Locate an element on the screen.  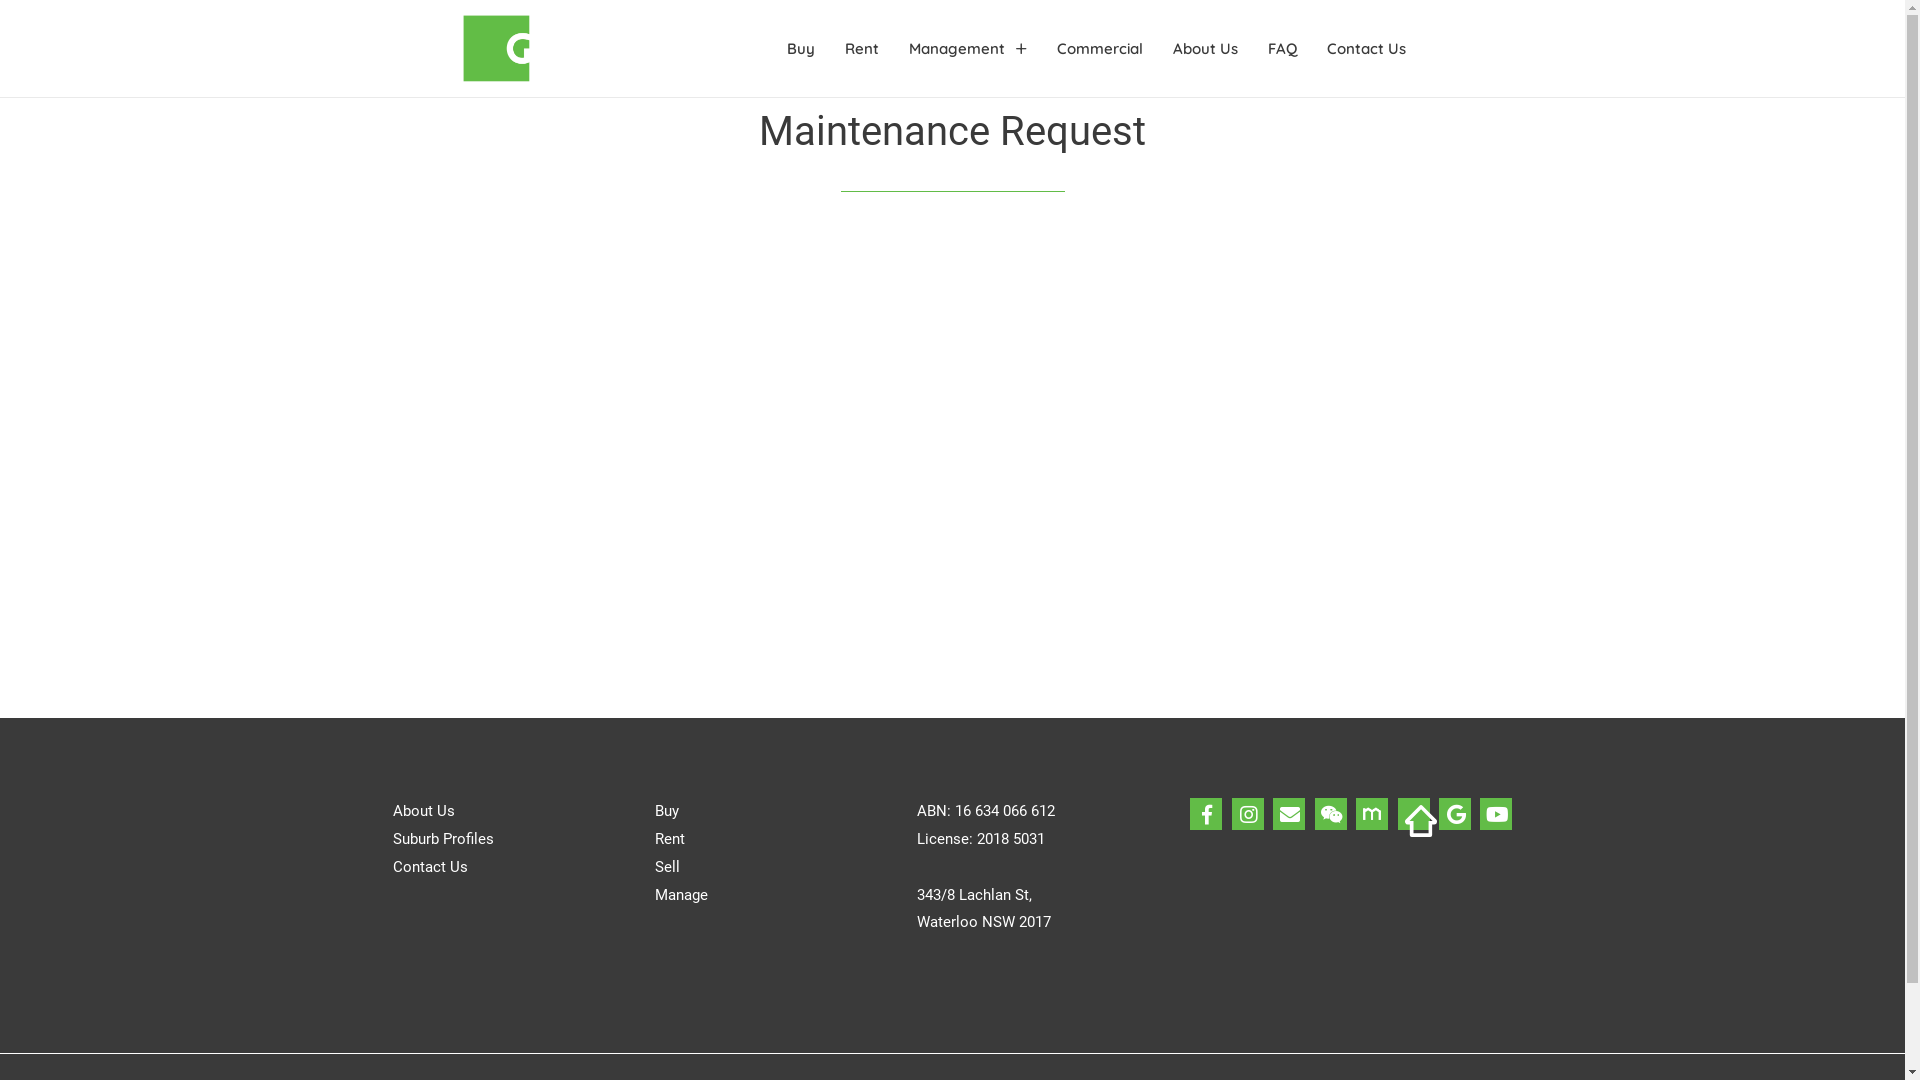
Contact Us is located at coordinates (1366, 49).